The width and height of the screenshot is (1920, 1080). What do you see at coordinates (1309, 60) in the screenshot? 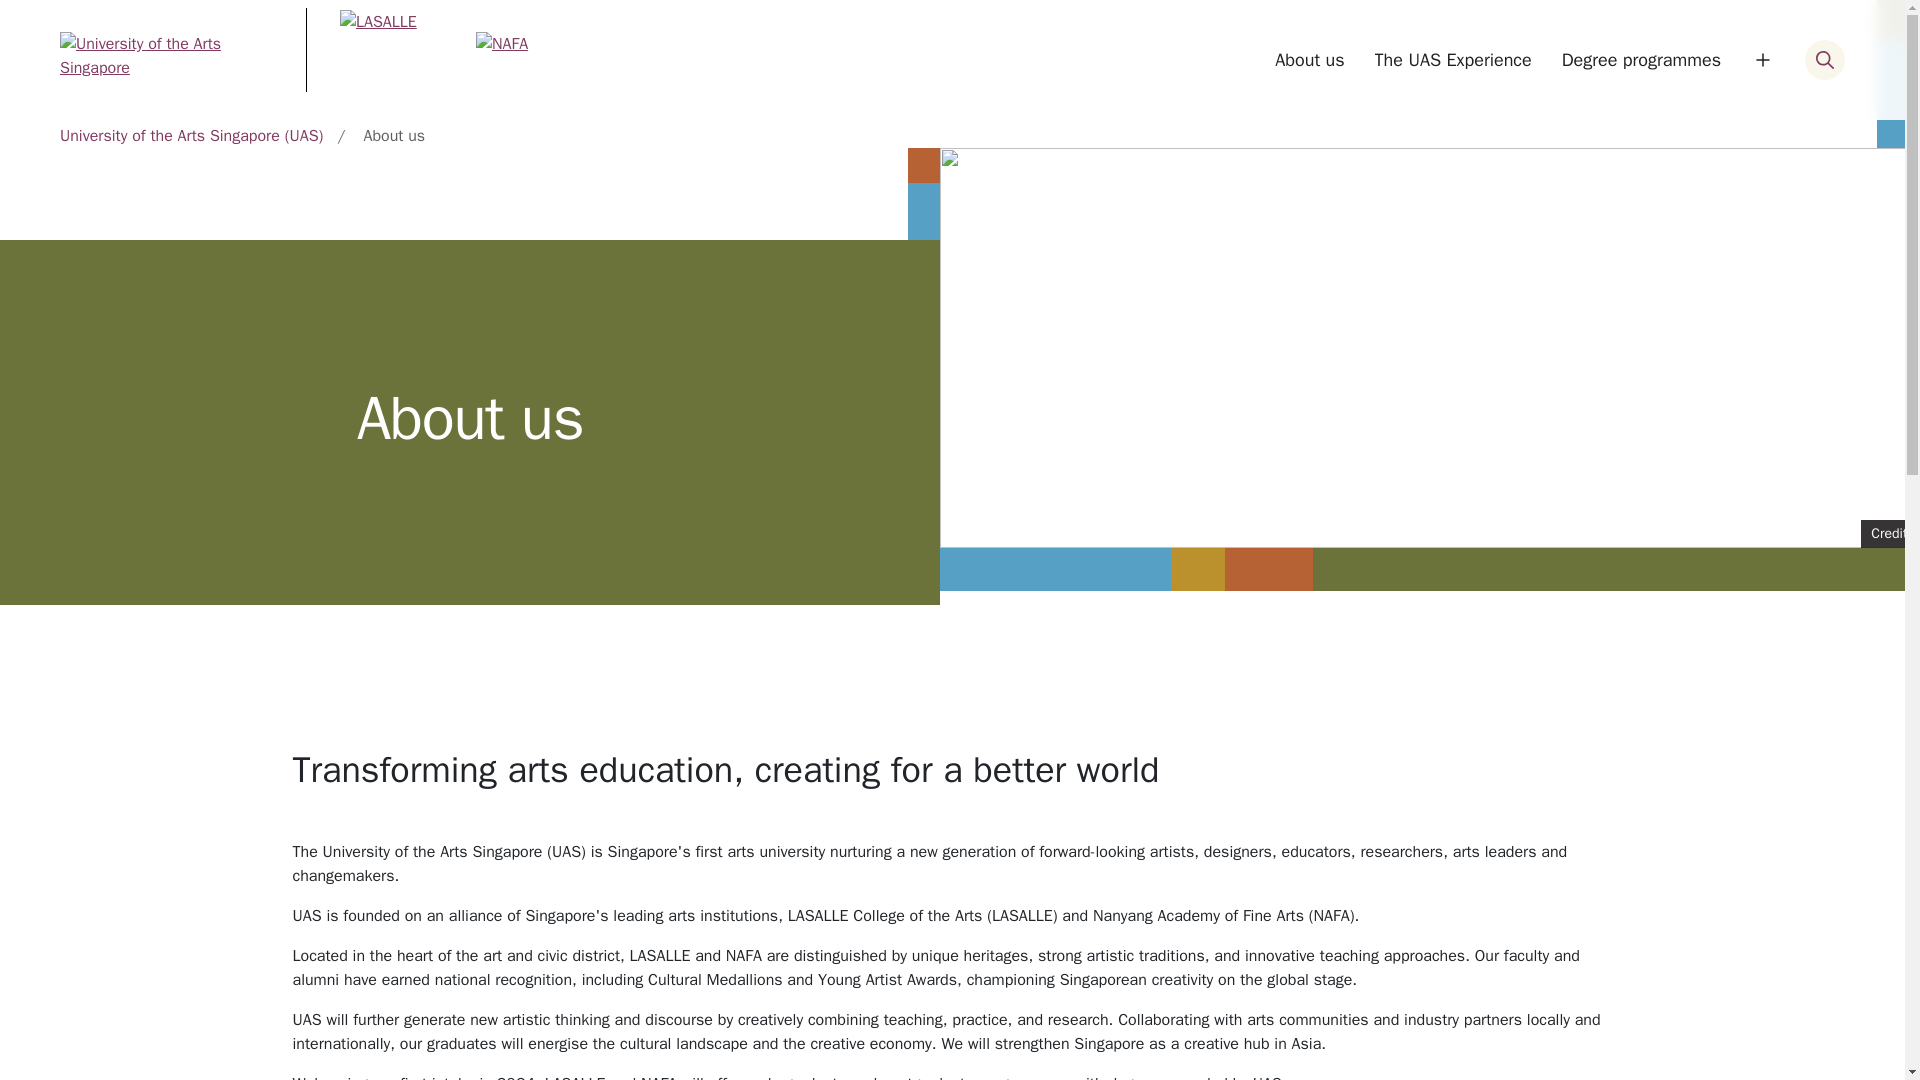
I see `About us` at bounding box center [1309, 60].